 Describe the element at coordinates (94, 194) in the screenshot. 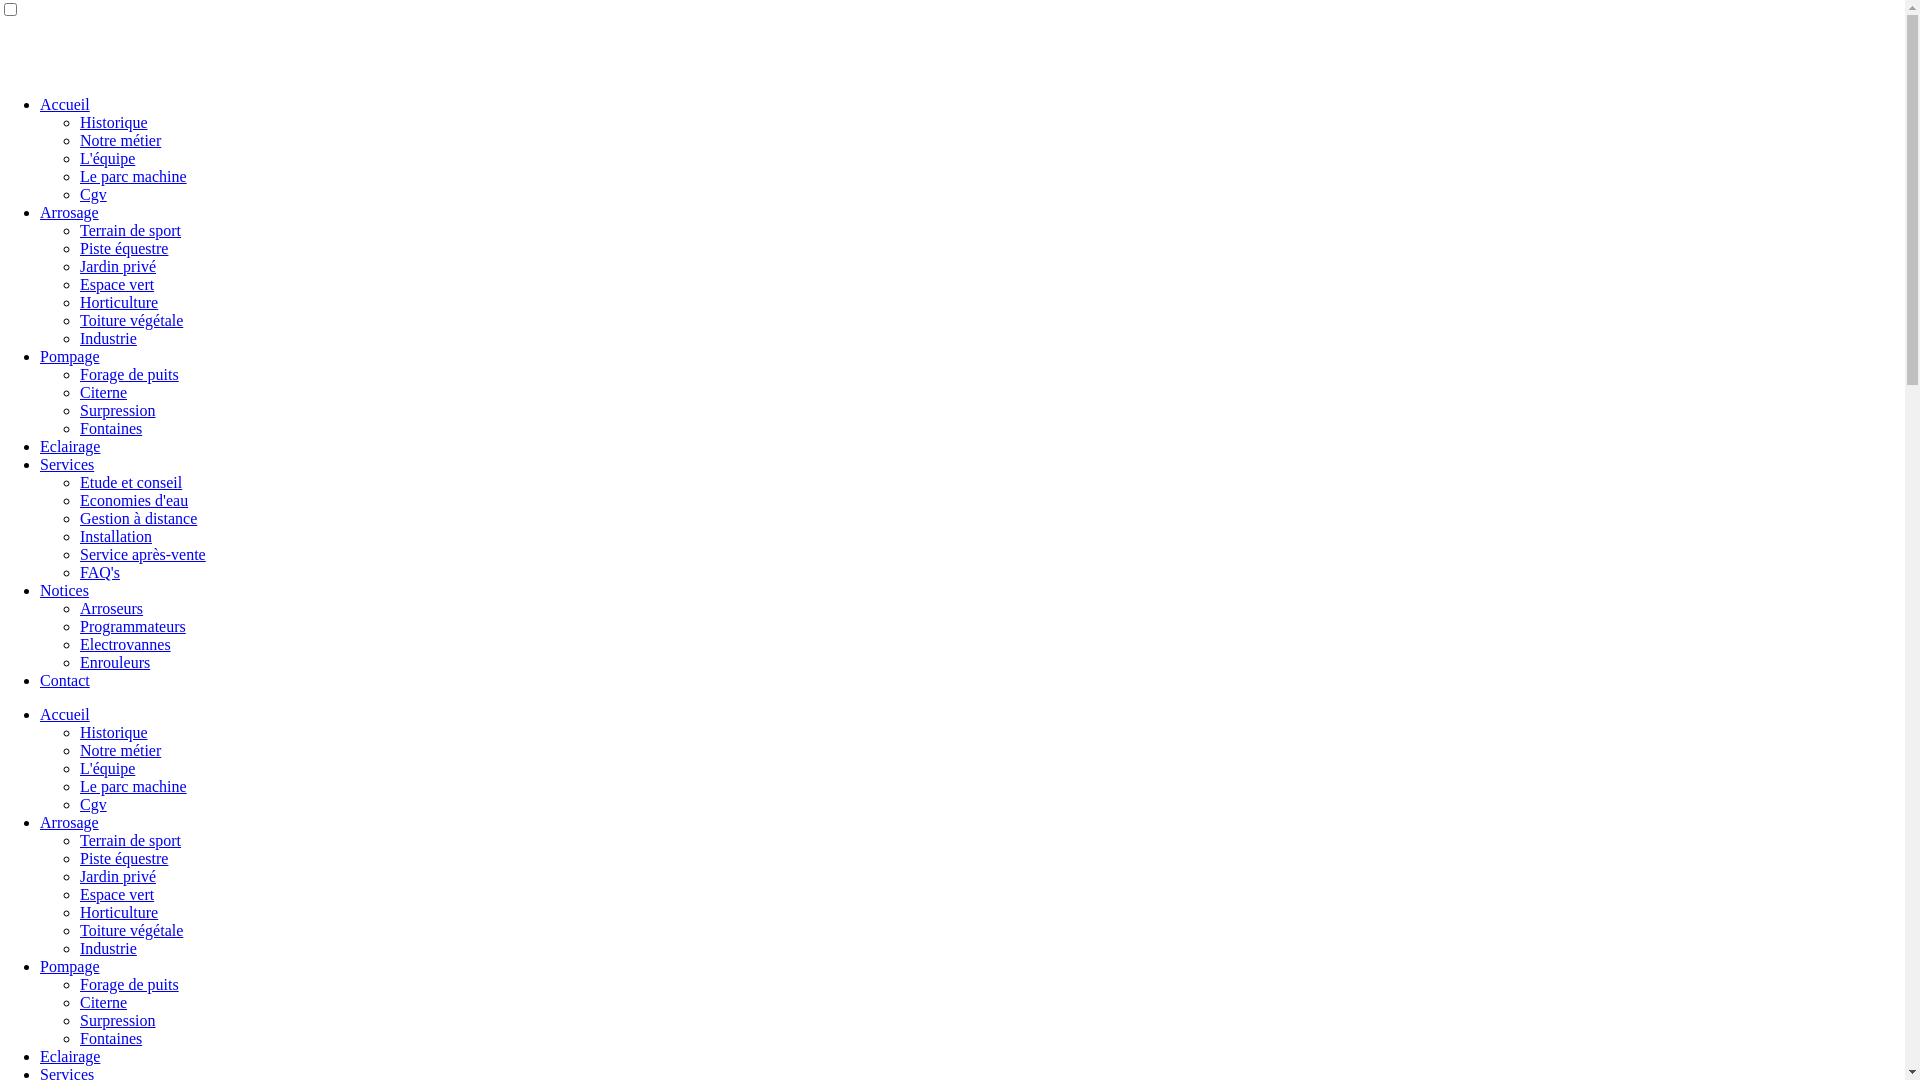

I see `Cgv` at that location.